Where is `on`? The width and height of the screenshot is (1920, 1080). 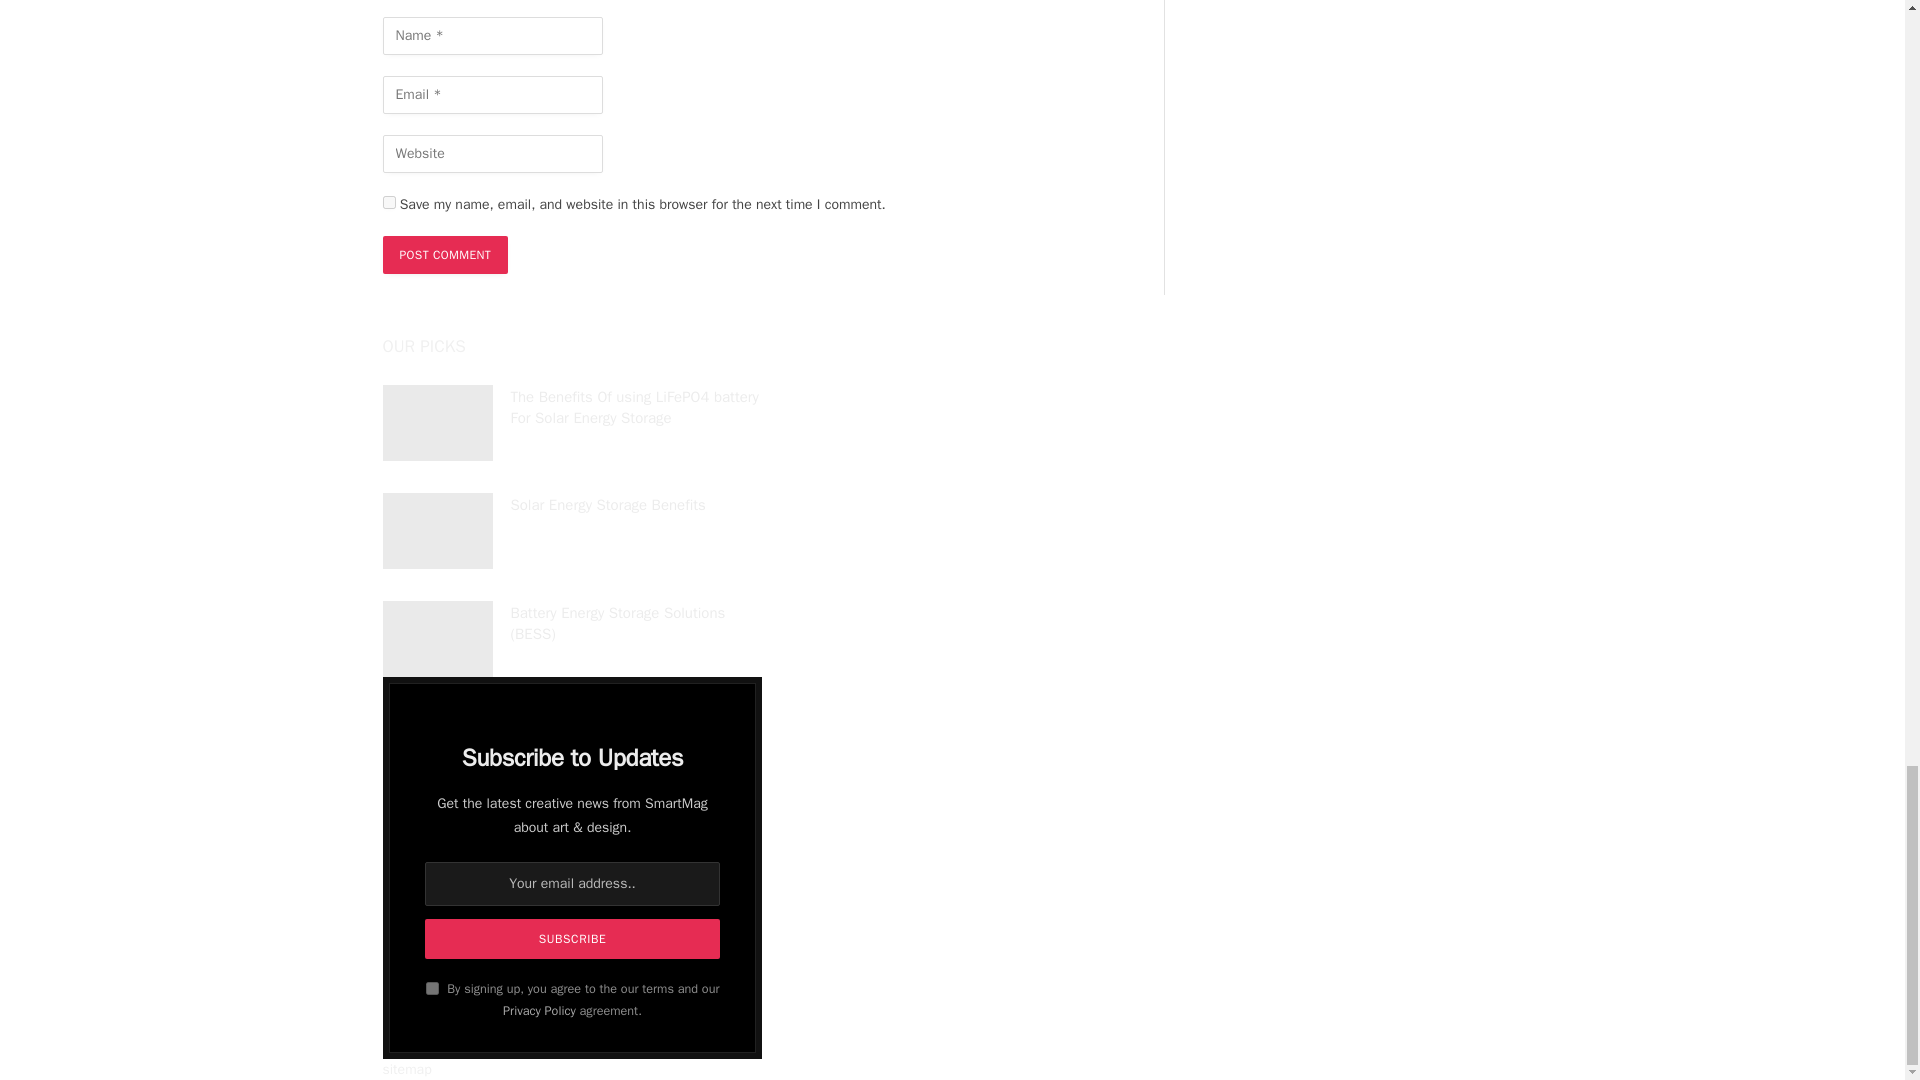
on is located at coordinates (432, 988).